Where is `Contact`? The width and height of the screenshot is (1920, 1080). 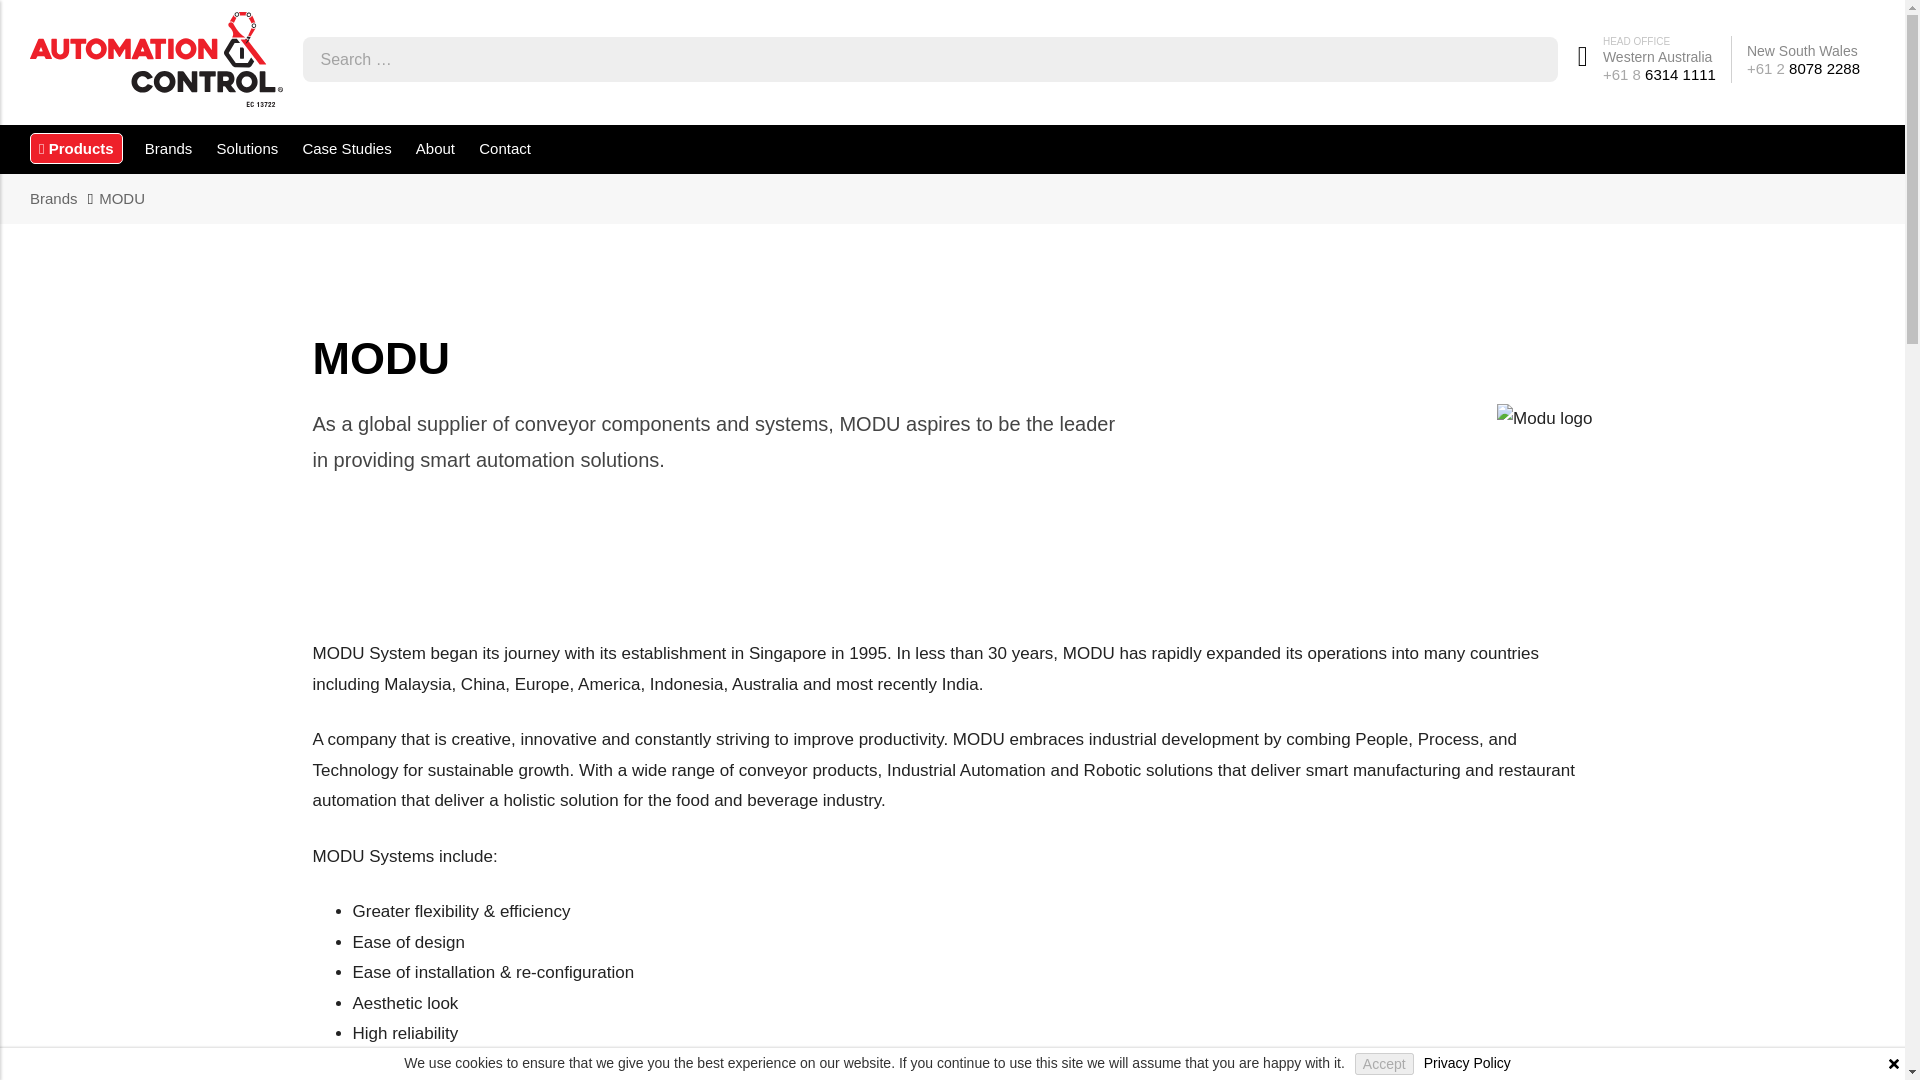 Contact is located at coordinates (504, 150).